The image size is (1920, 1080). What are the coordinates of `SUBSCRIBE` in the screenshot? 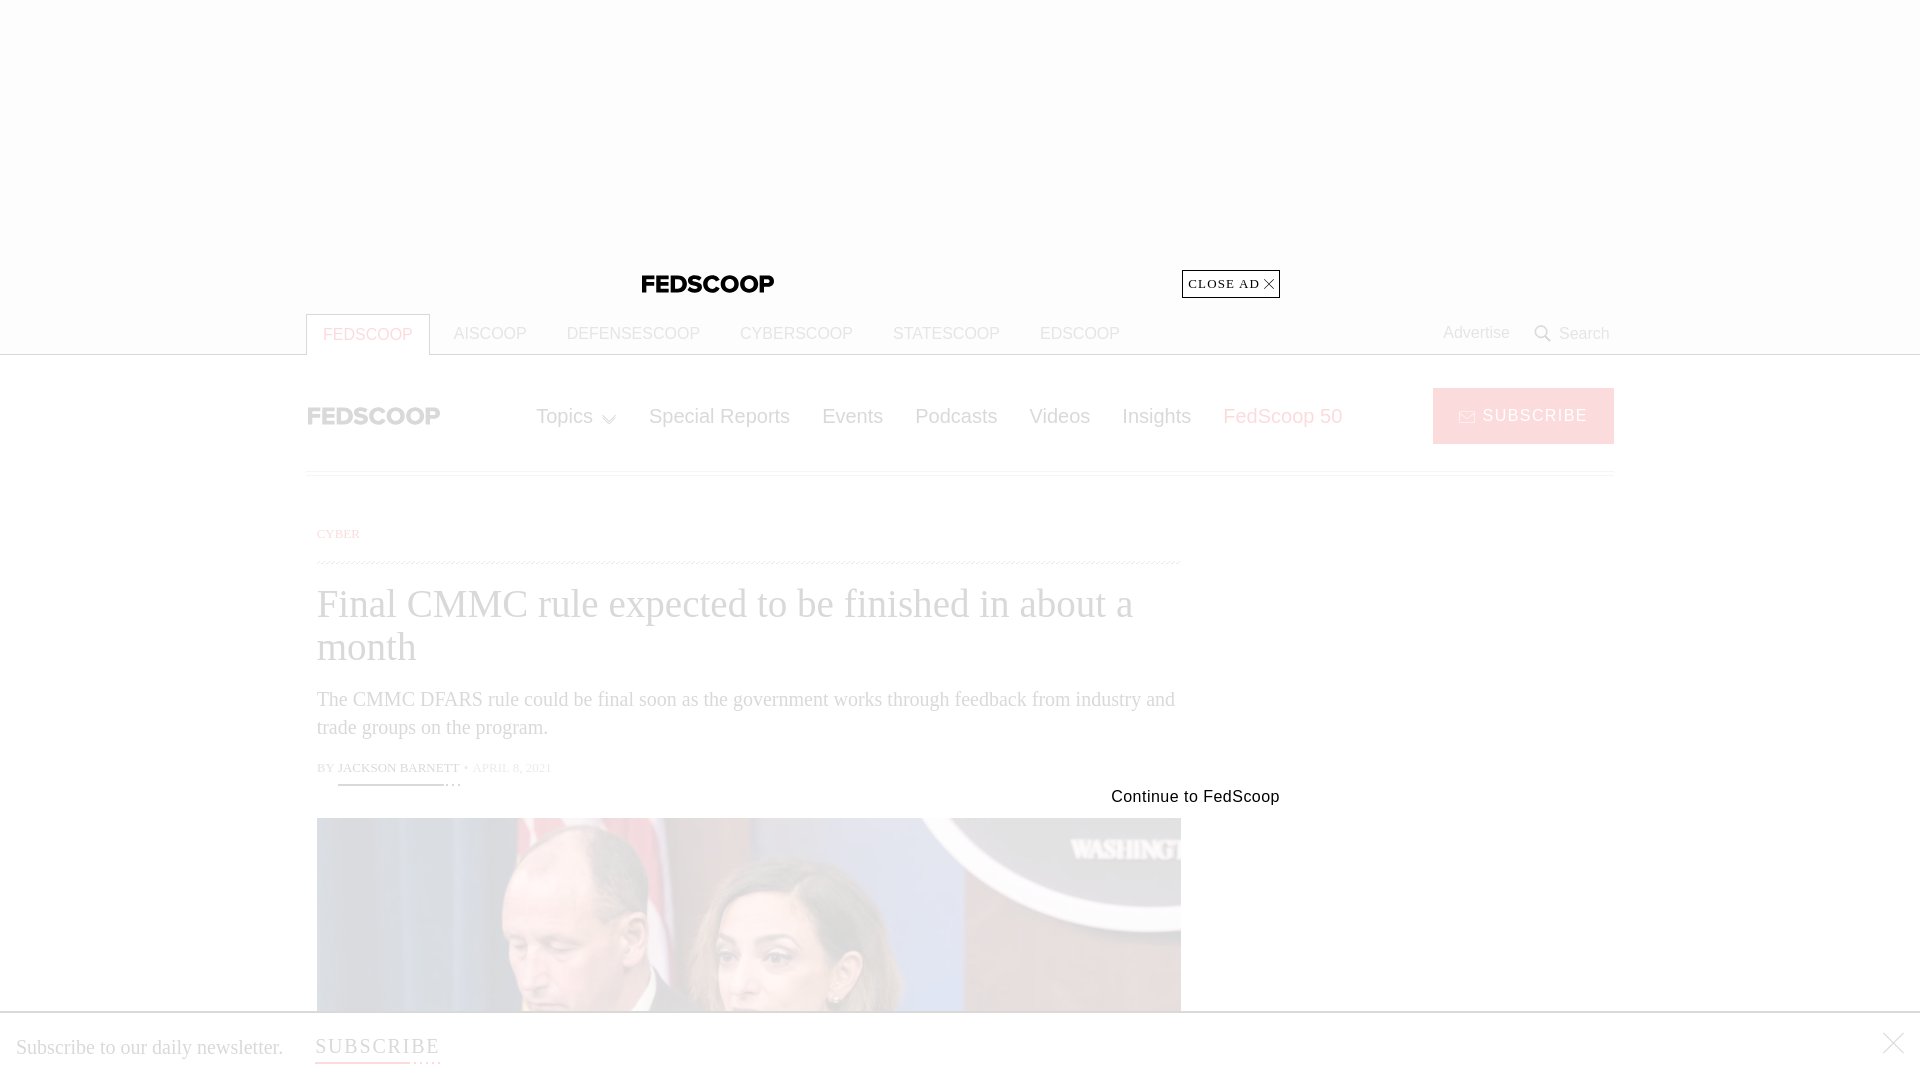 It's located at (376, 1046).